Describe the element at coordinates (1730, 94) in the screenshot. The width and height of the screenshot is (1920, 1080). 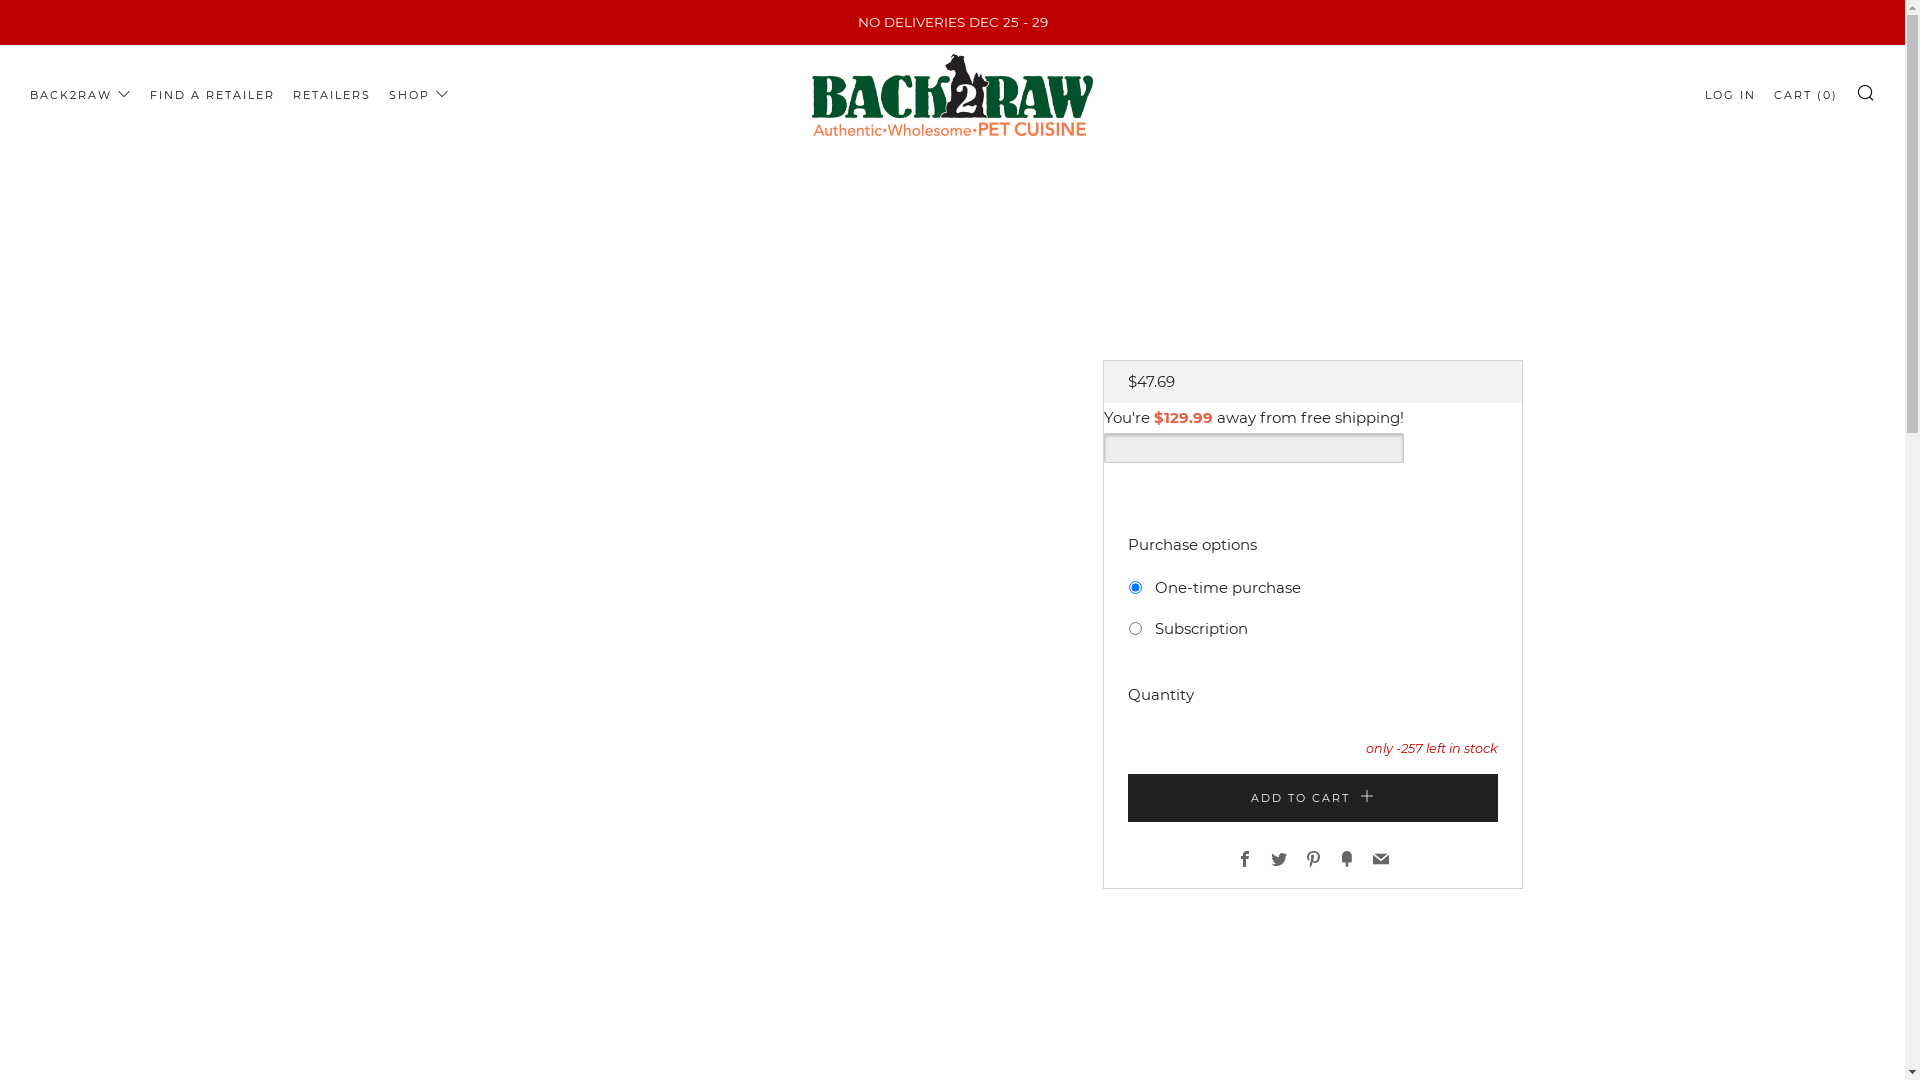
I see `LOG IN` at that location.